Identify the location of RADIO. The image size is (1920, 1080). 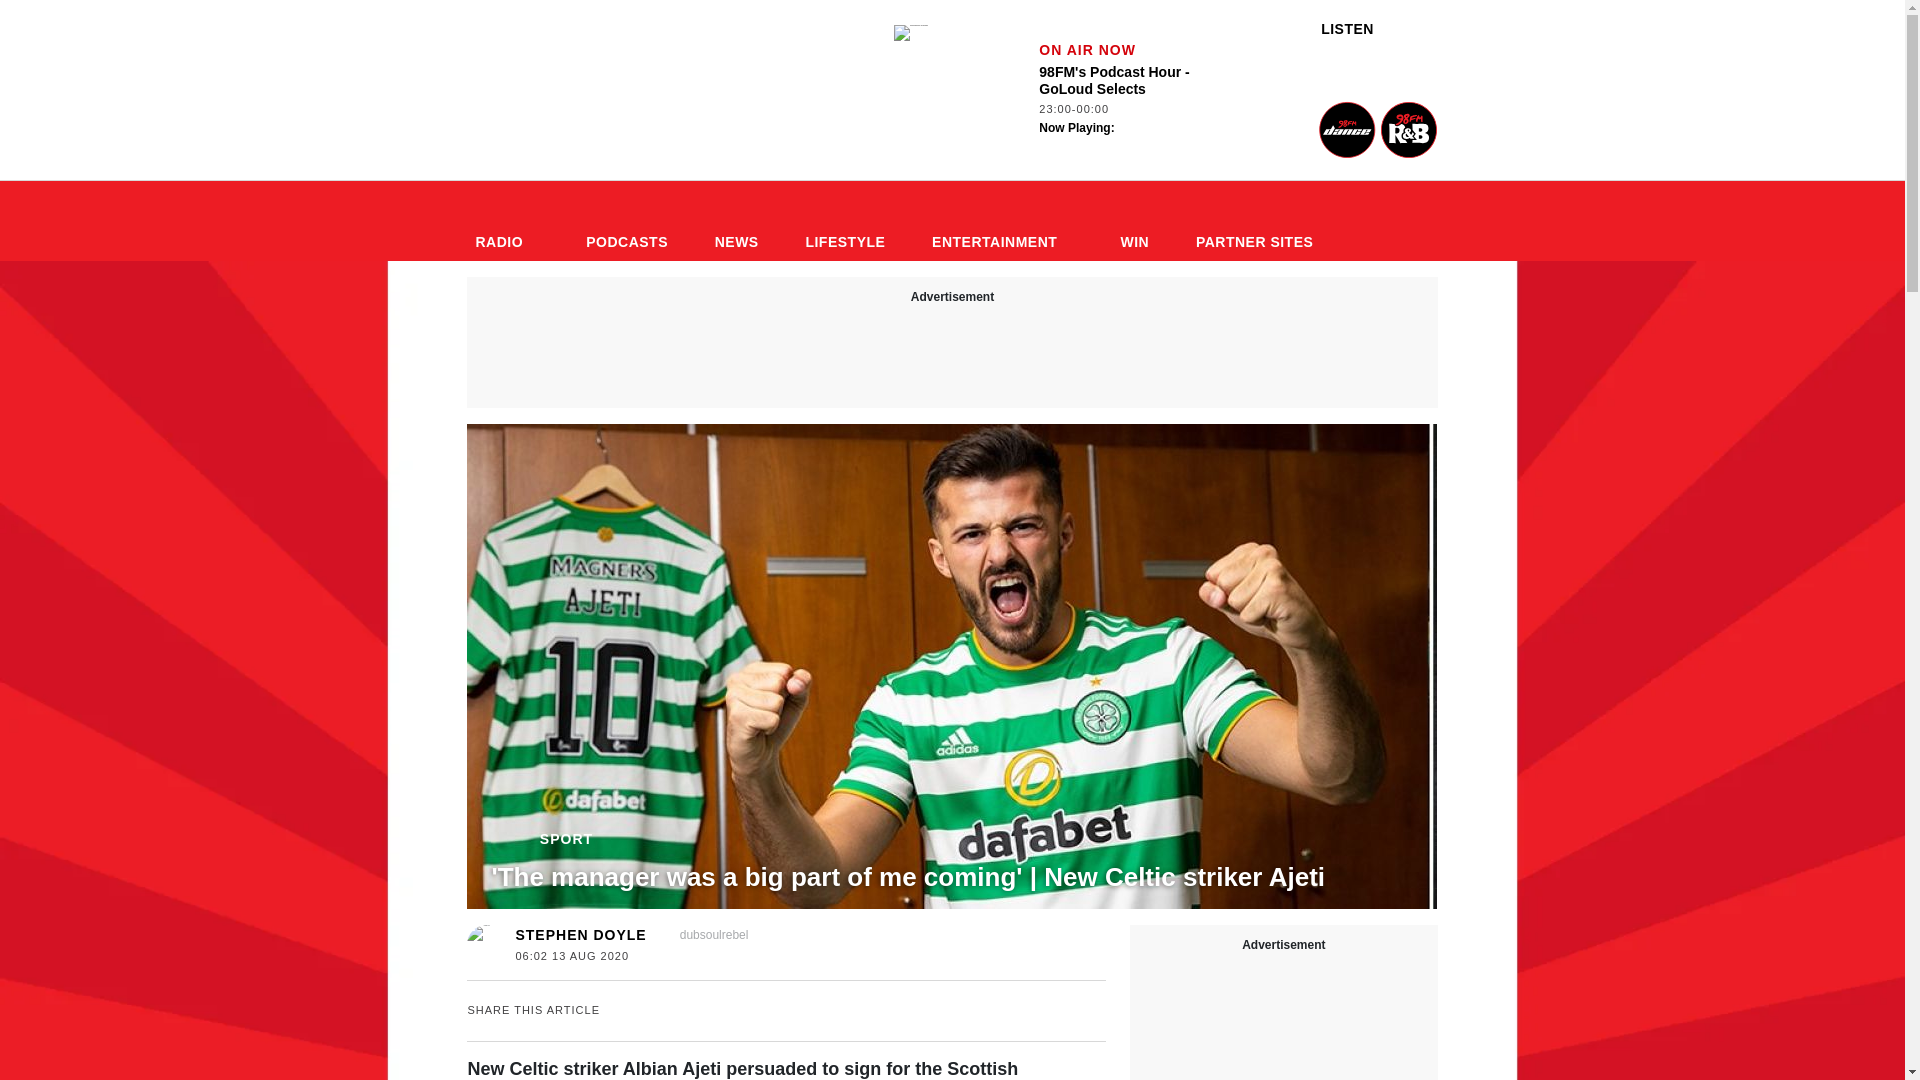
(506, 221).